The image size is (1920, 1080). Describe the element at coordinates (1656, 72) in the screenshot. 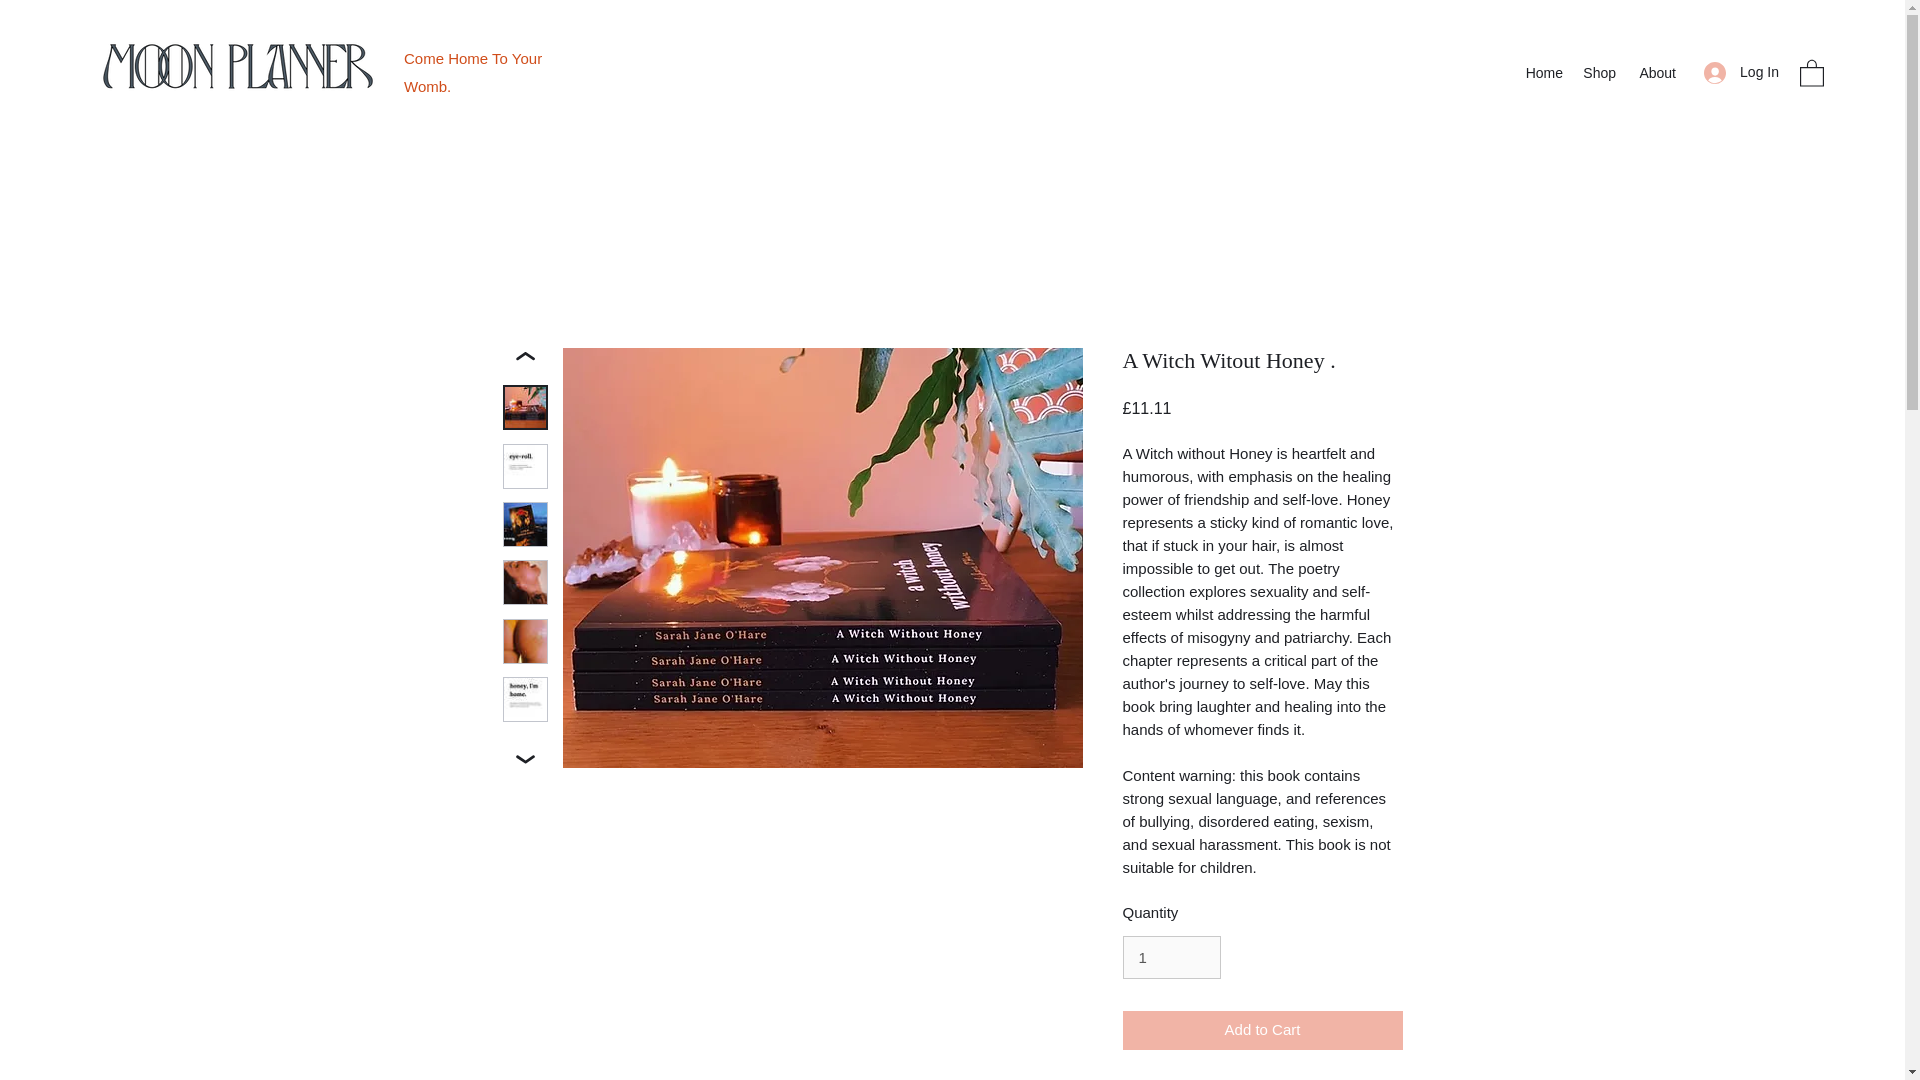

I see `About` at that location.